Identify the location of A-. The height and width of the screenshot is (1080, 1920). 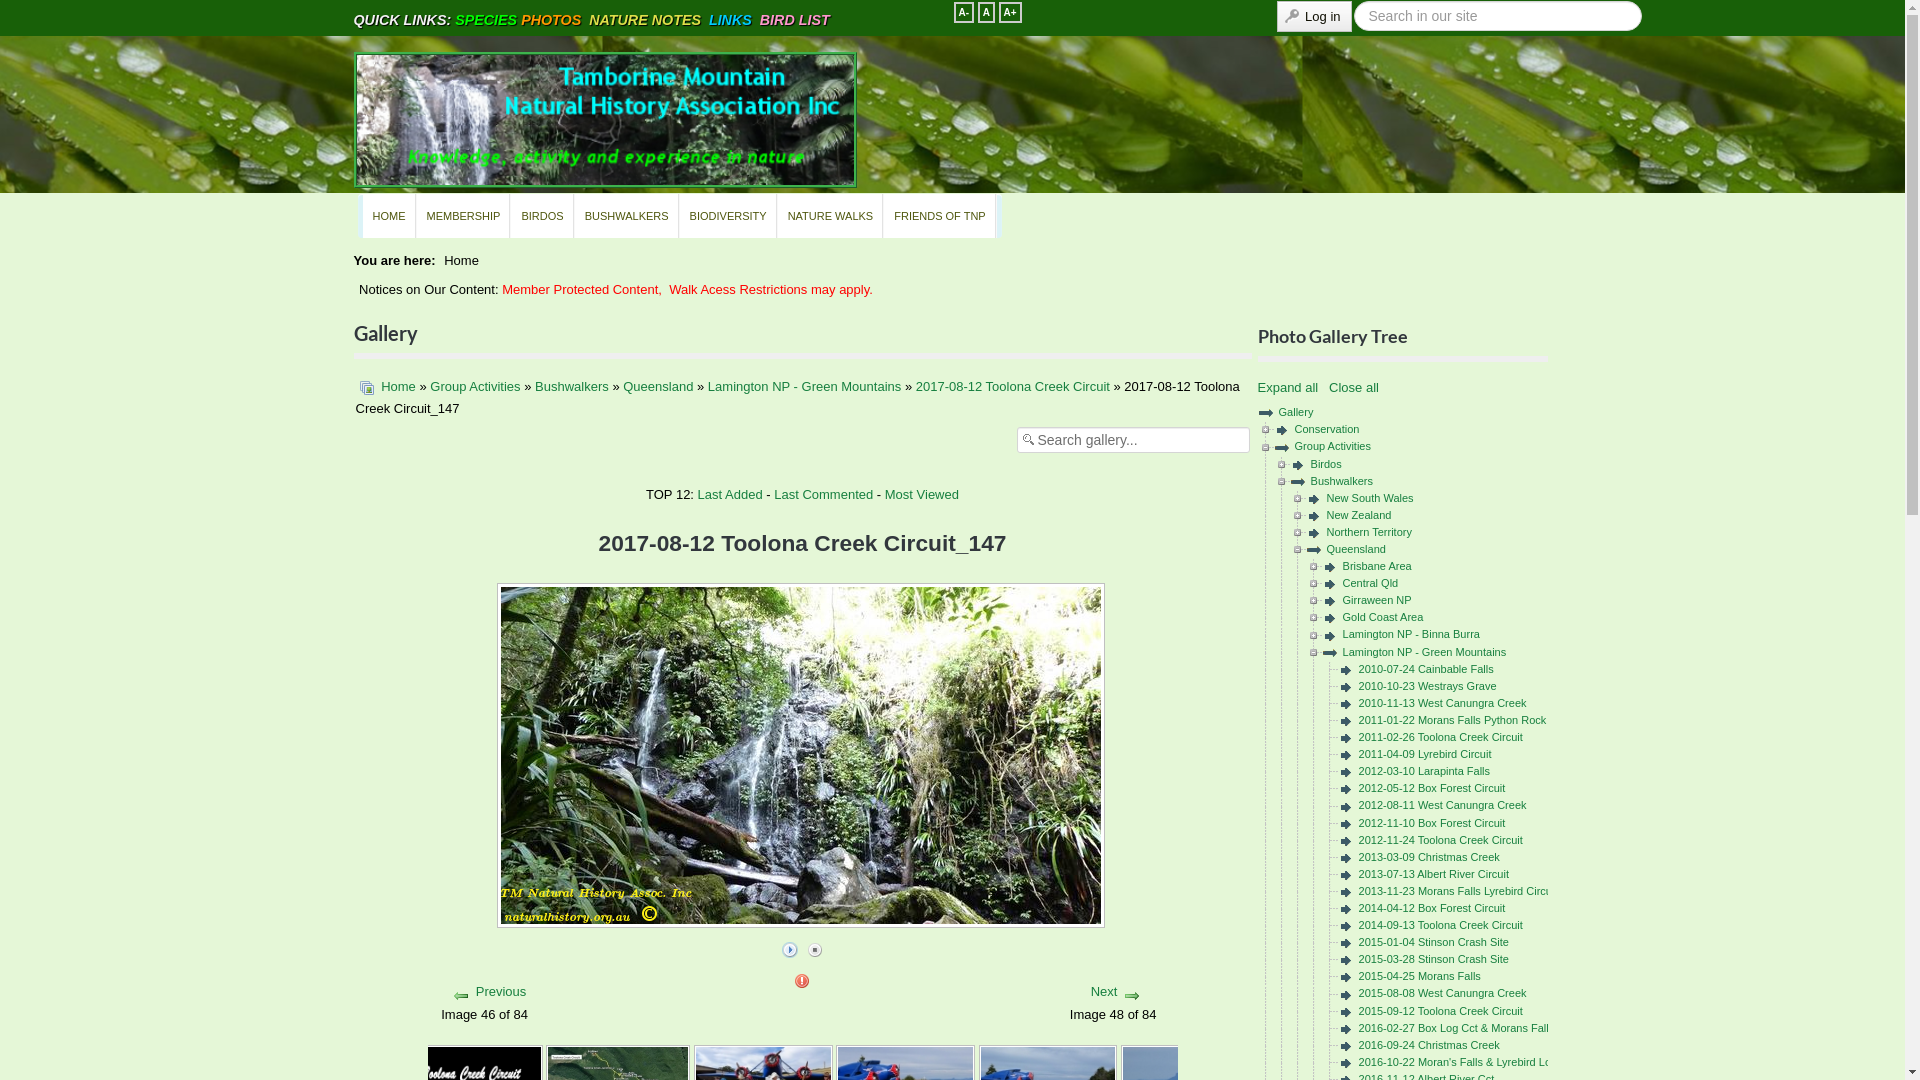
(964, 12).